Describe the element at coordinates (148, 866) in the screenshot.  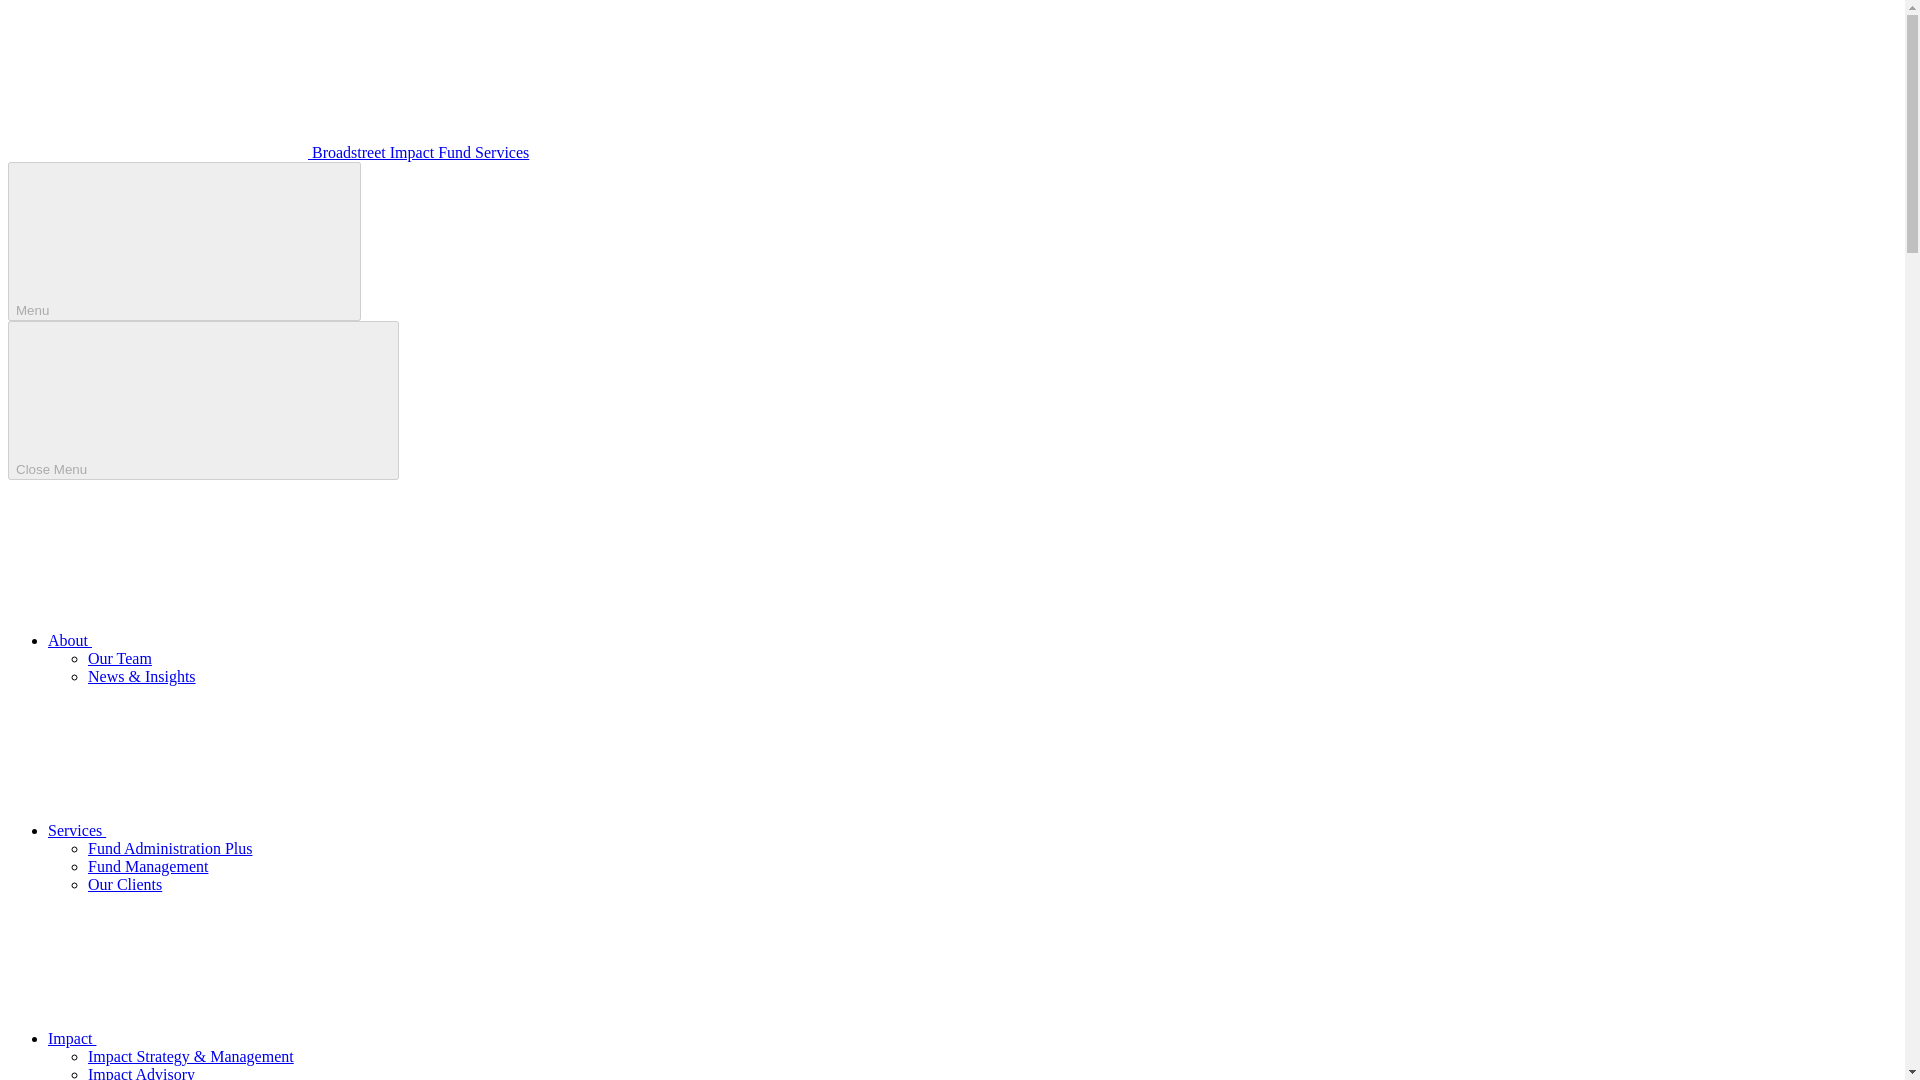
I see `Fund Management` at that location.